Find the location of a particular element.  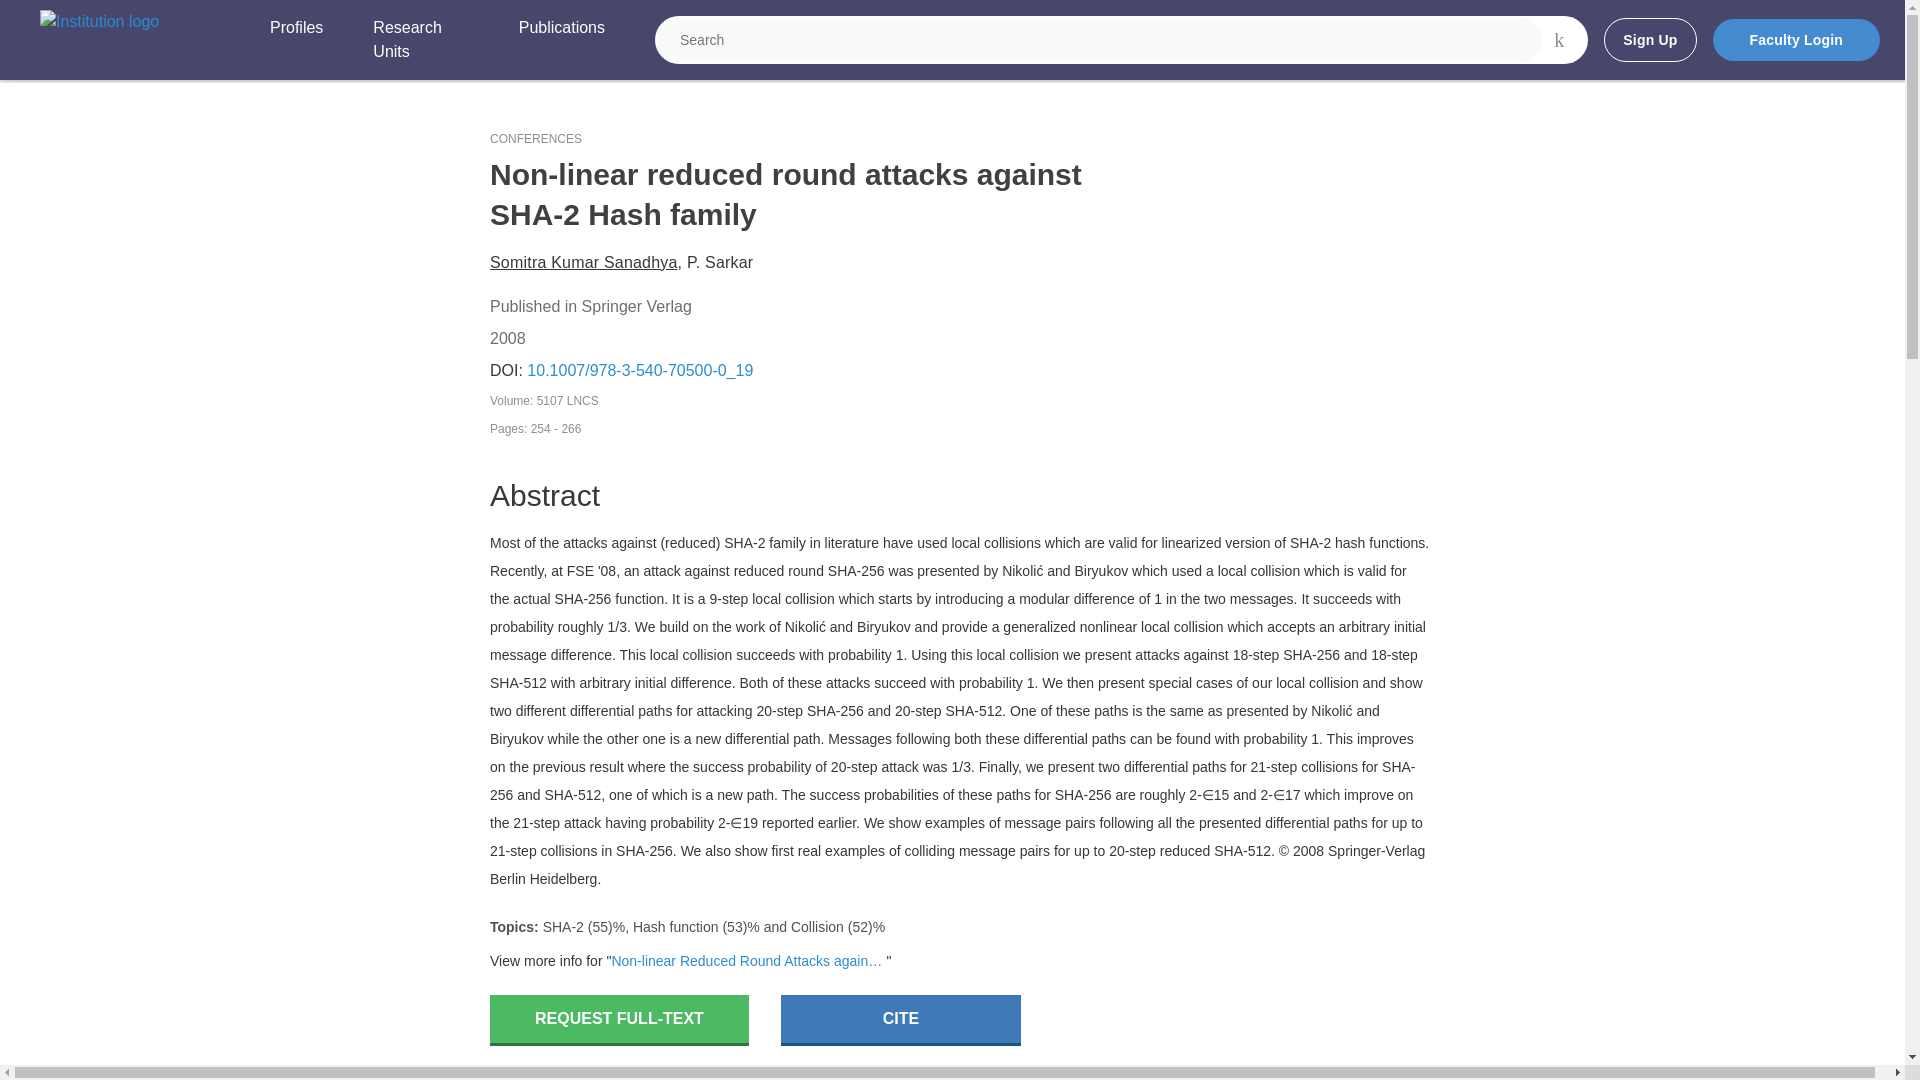

Publications is located at coordinates (561, 40).